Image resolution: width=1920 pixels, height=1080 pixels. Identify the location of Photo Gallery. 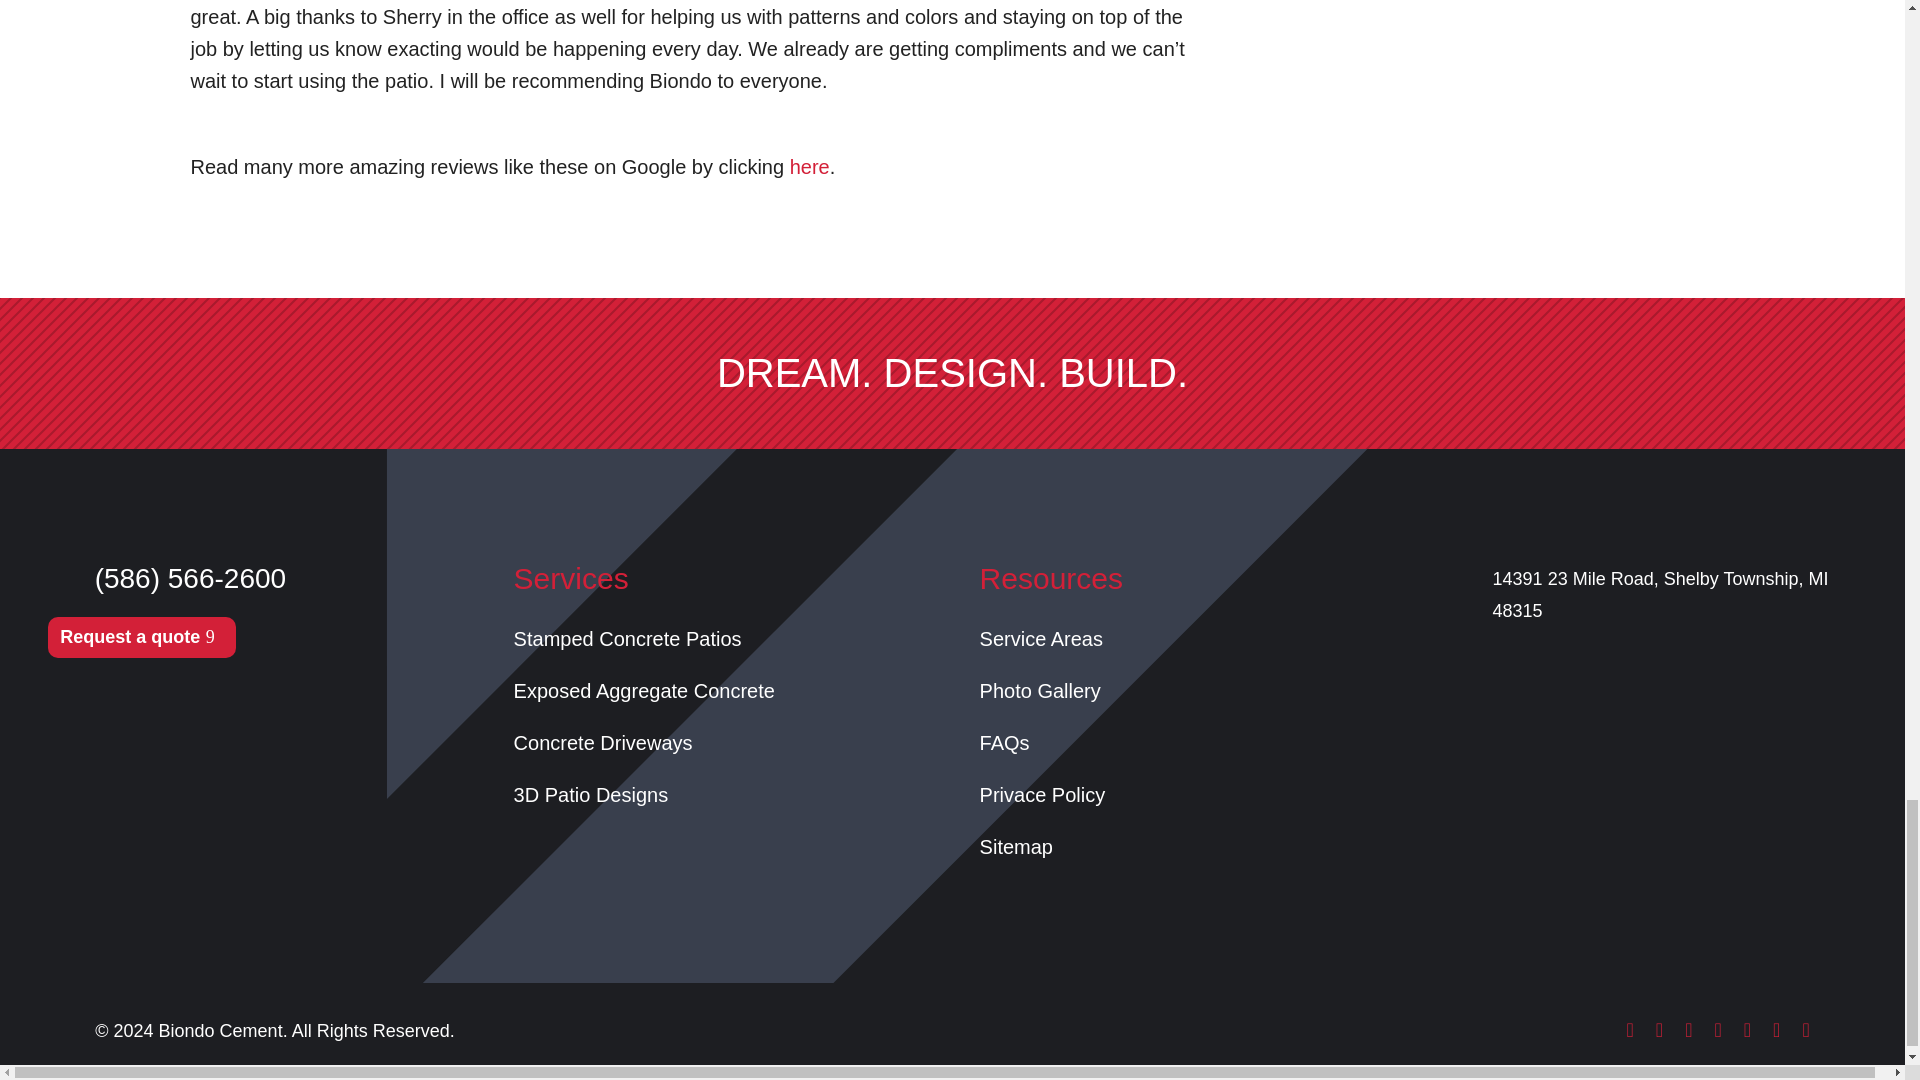
(1040, 691).